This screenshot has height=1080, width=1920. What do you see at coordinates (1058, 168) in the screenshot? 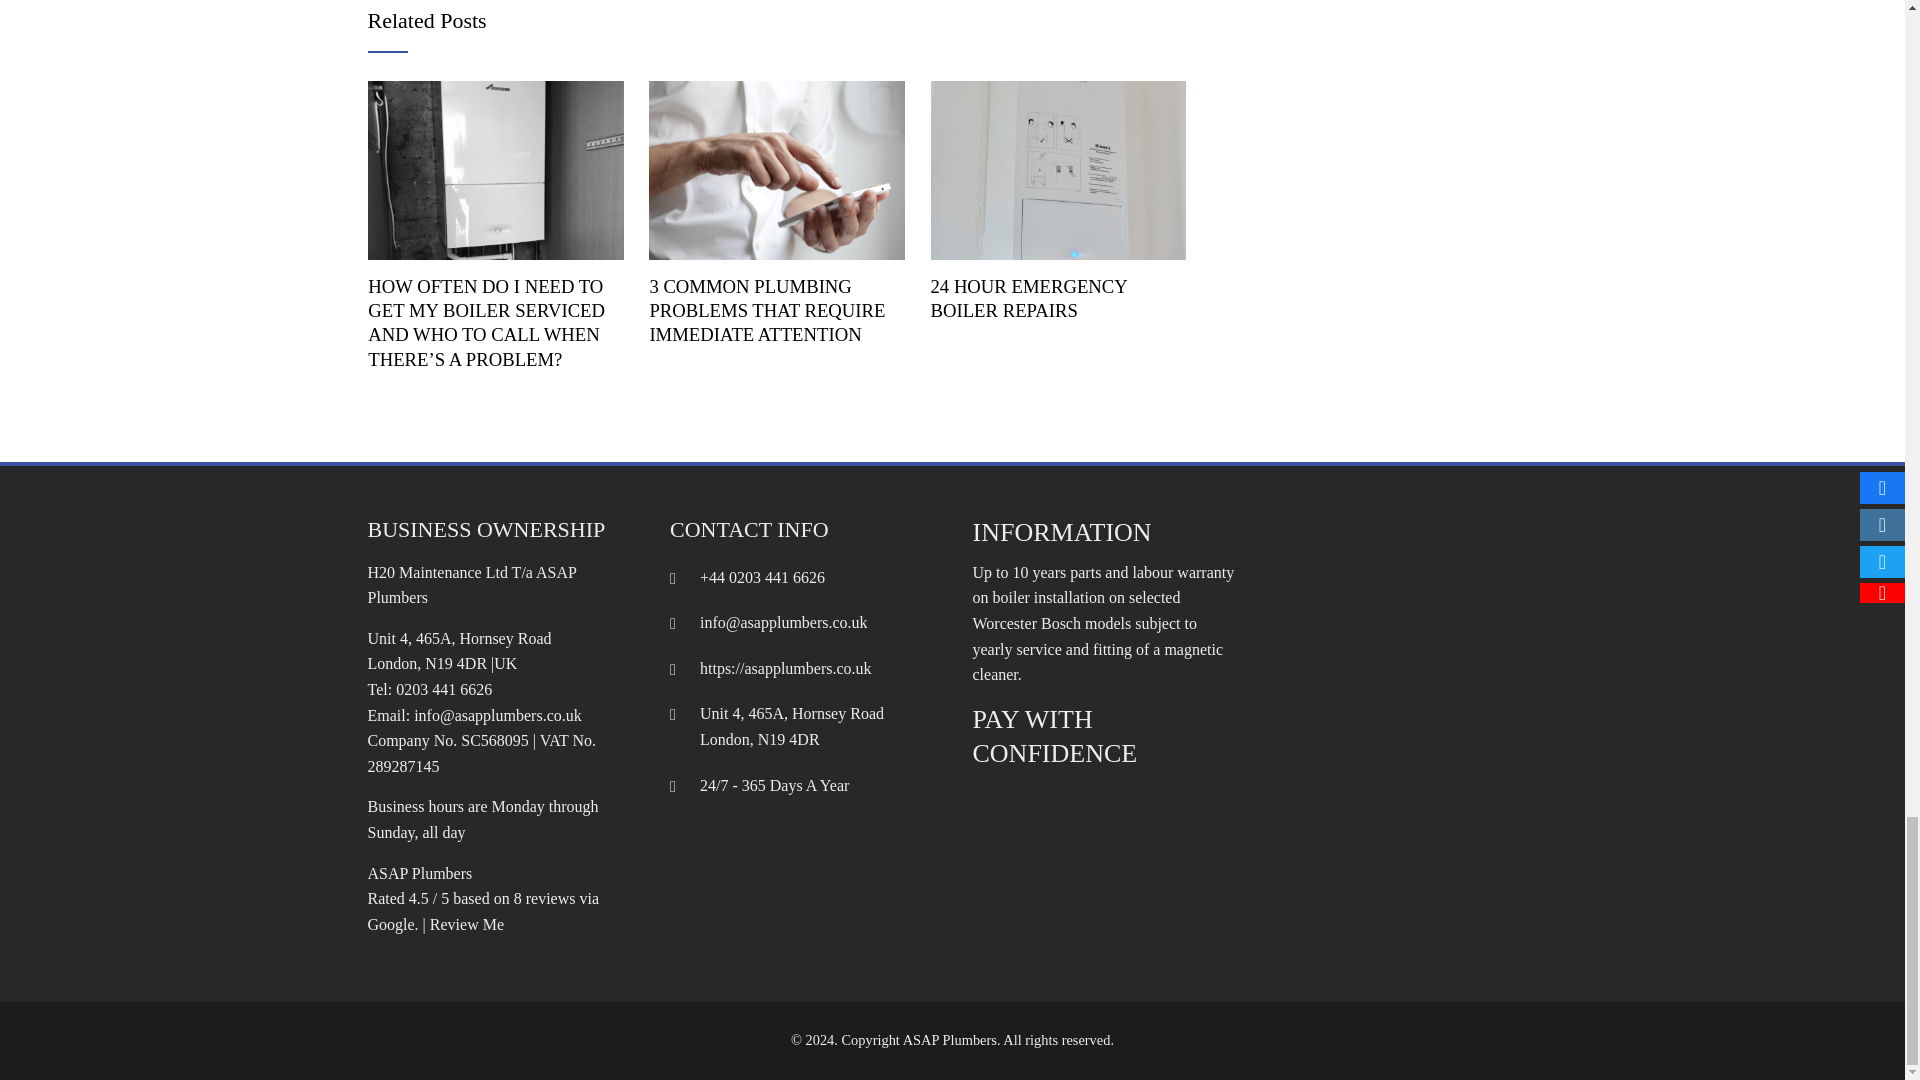
I see `24 HOUR EMERGENCY BOILER REPAIRS` at bounding box center [1058, 168].